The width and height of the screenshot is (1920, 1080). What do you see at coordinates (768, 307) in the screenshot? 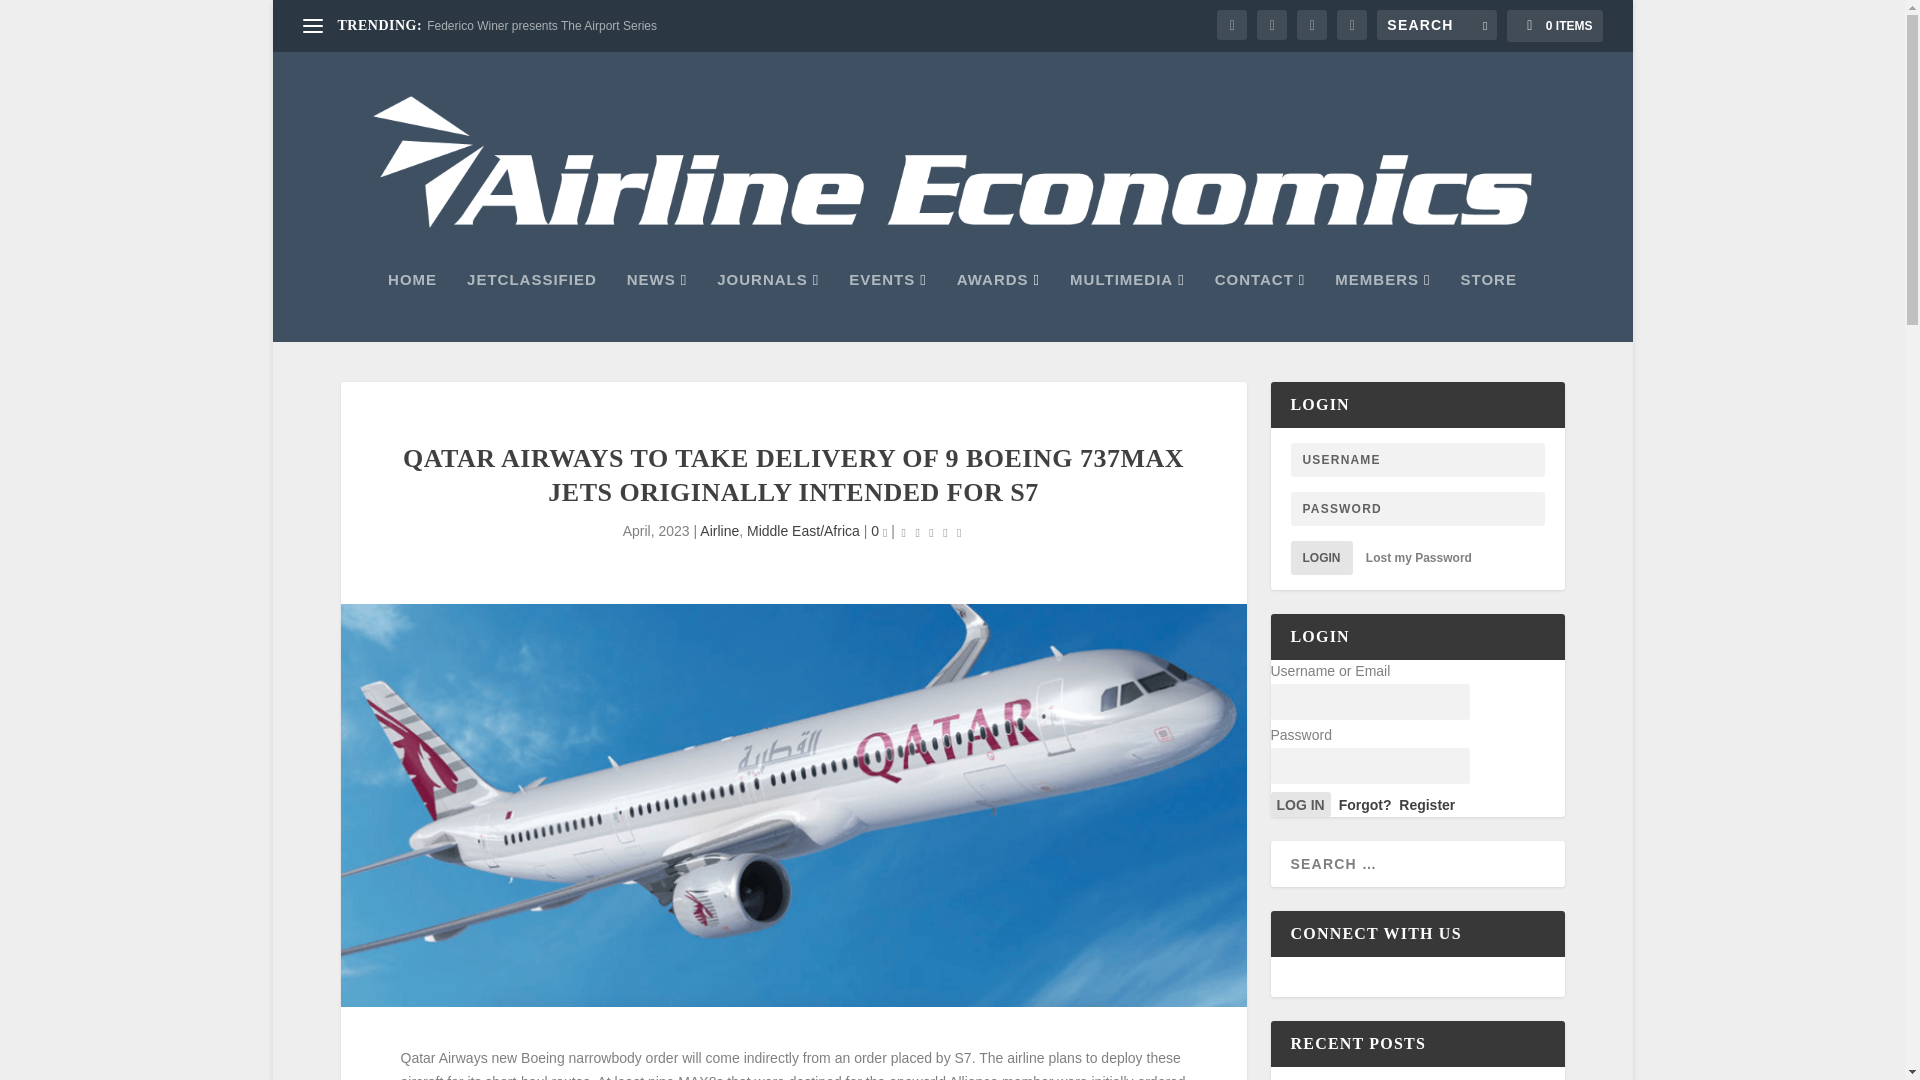
I see `JOURNALS` at bounding box center [768, 307].